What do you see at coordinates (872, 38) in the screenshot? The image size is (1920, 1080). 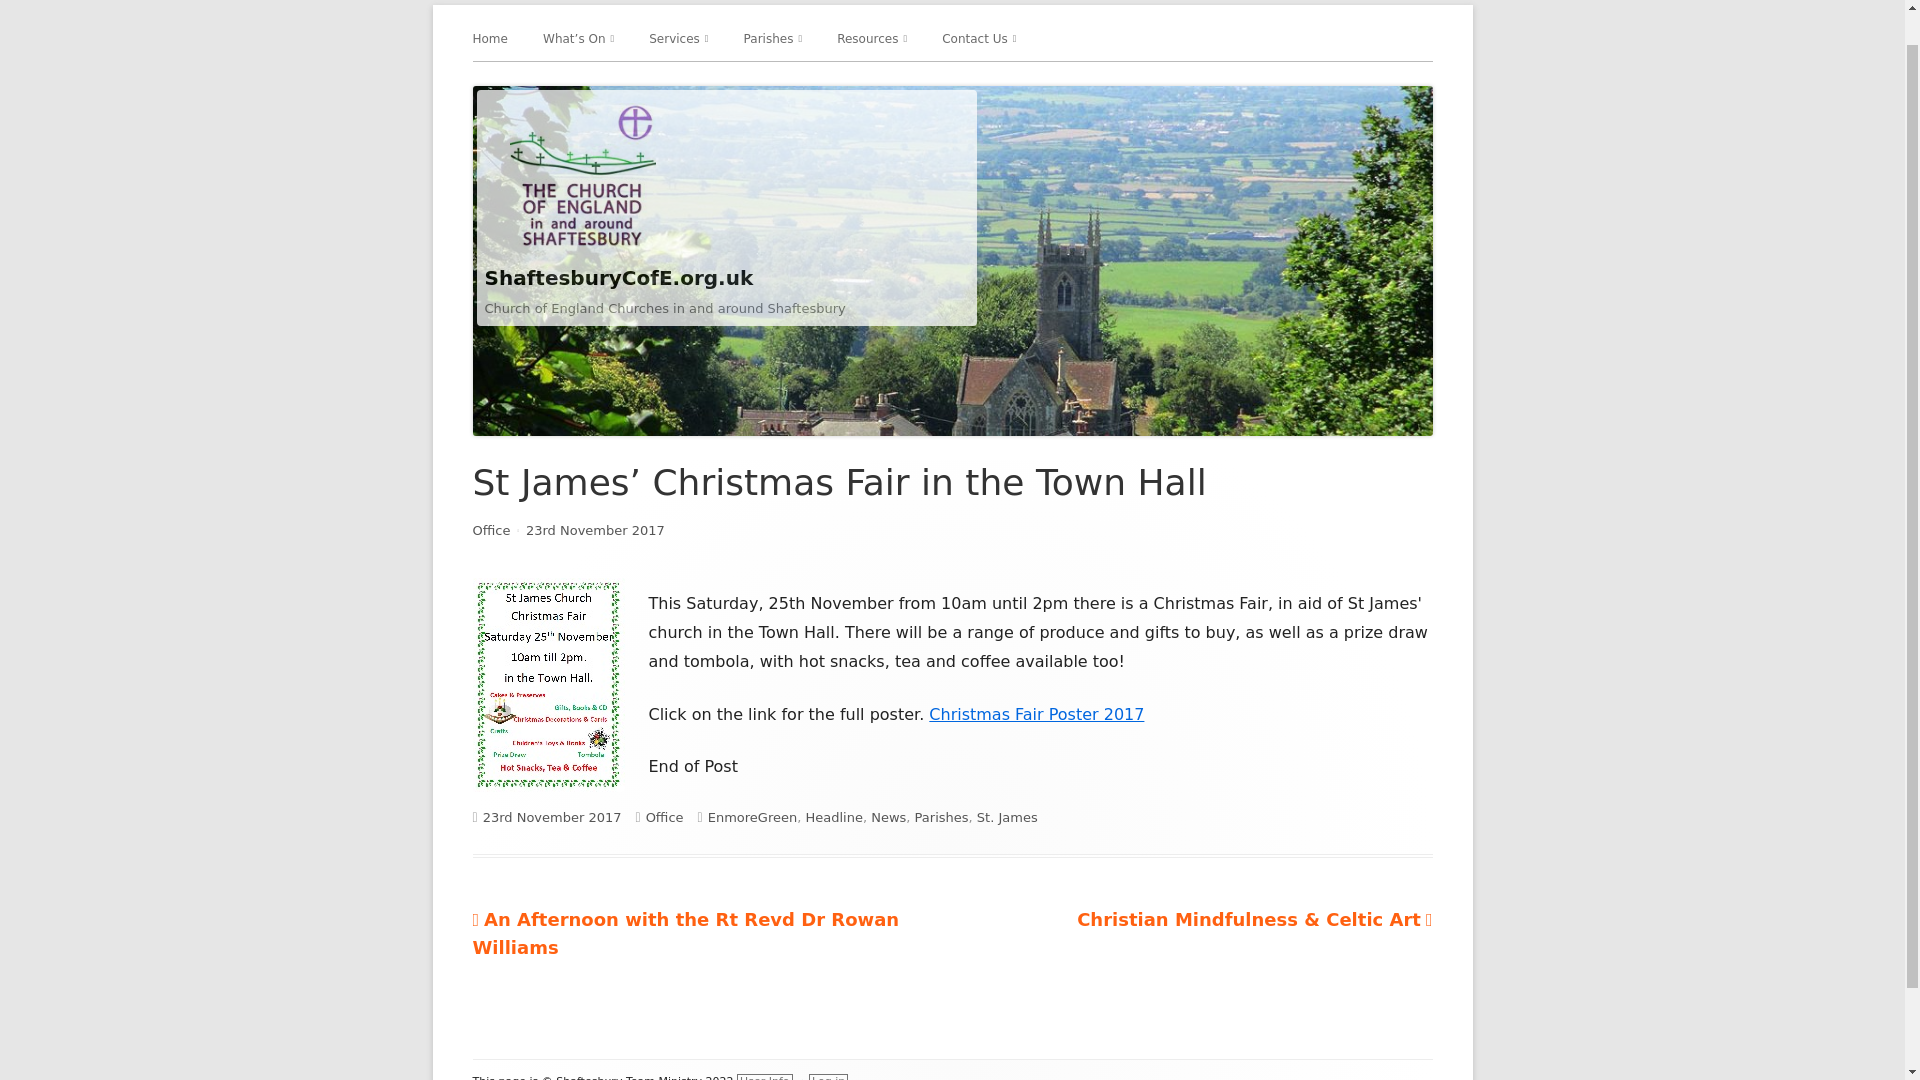 I see `Resources` at bounding box center [872, 38].